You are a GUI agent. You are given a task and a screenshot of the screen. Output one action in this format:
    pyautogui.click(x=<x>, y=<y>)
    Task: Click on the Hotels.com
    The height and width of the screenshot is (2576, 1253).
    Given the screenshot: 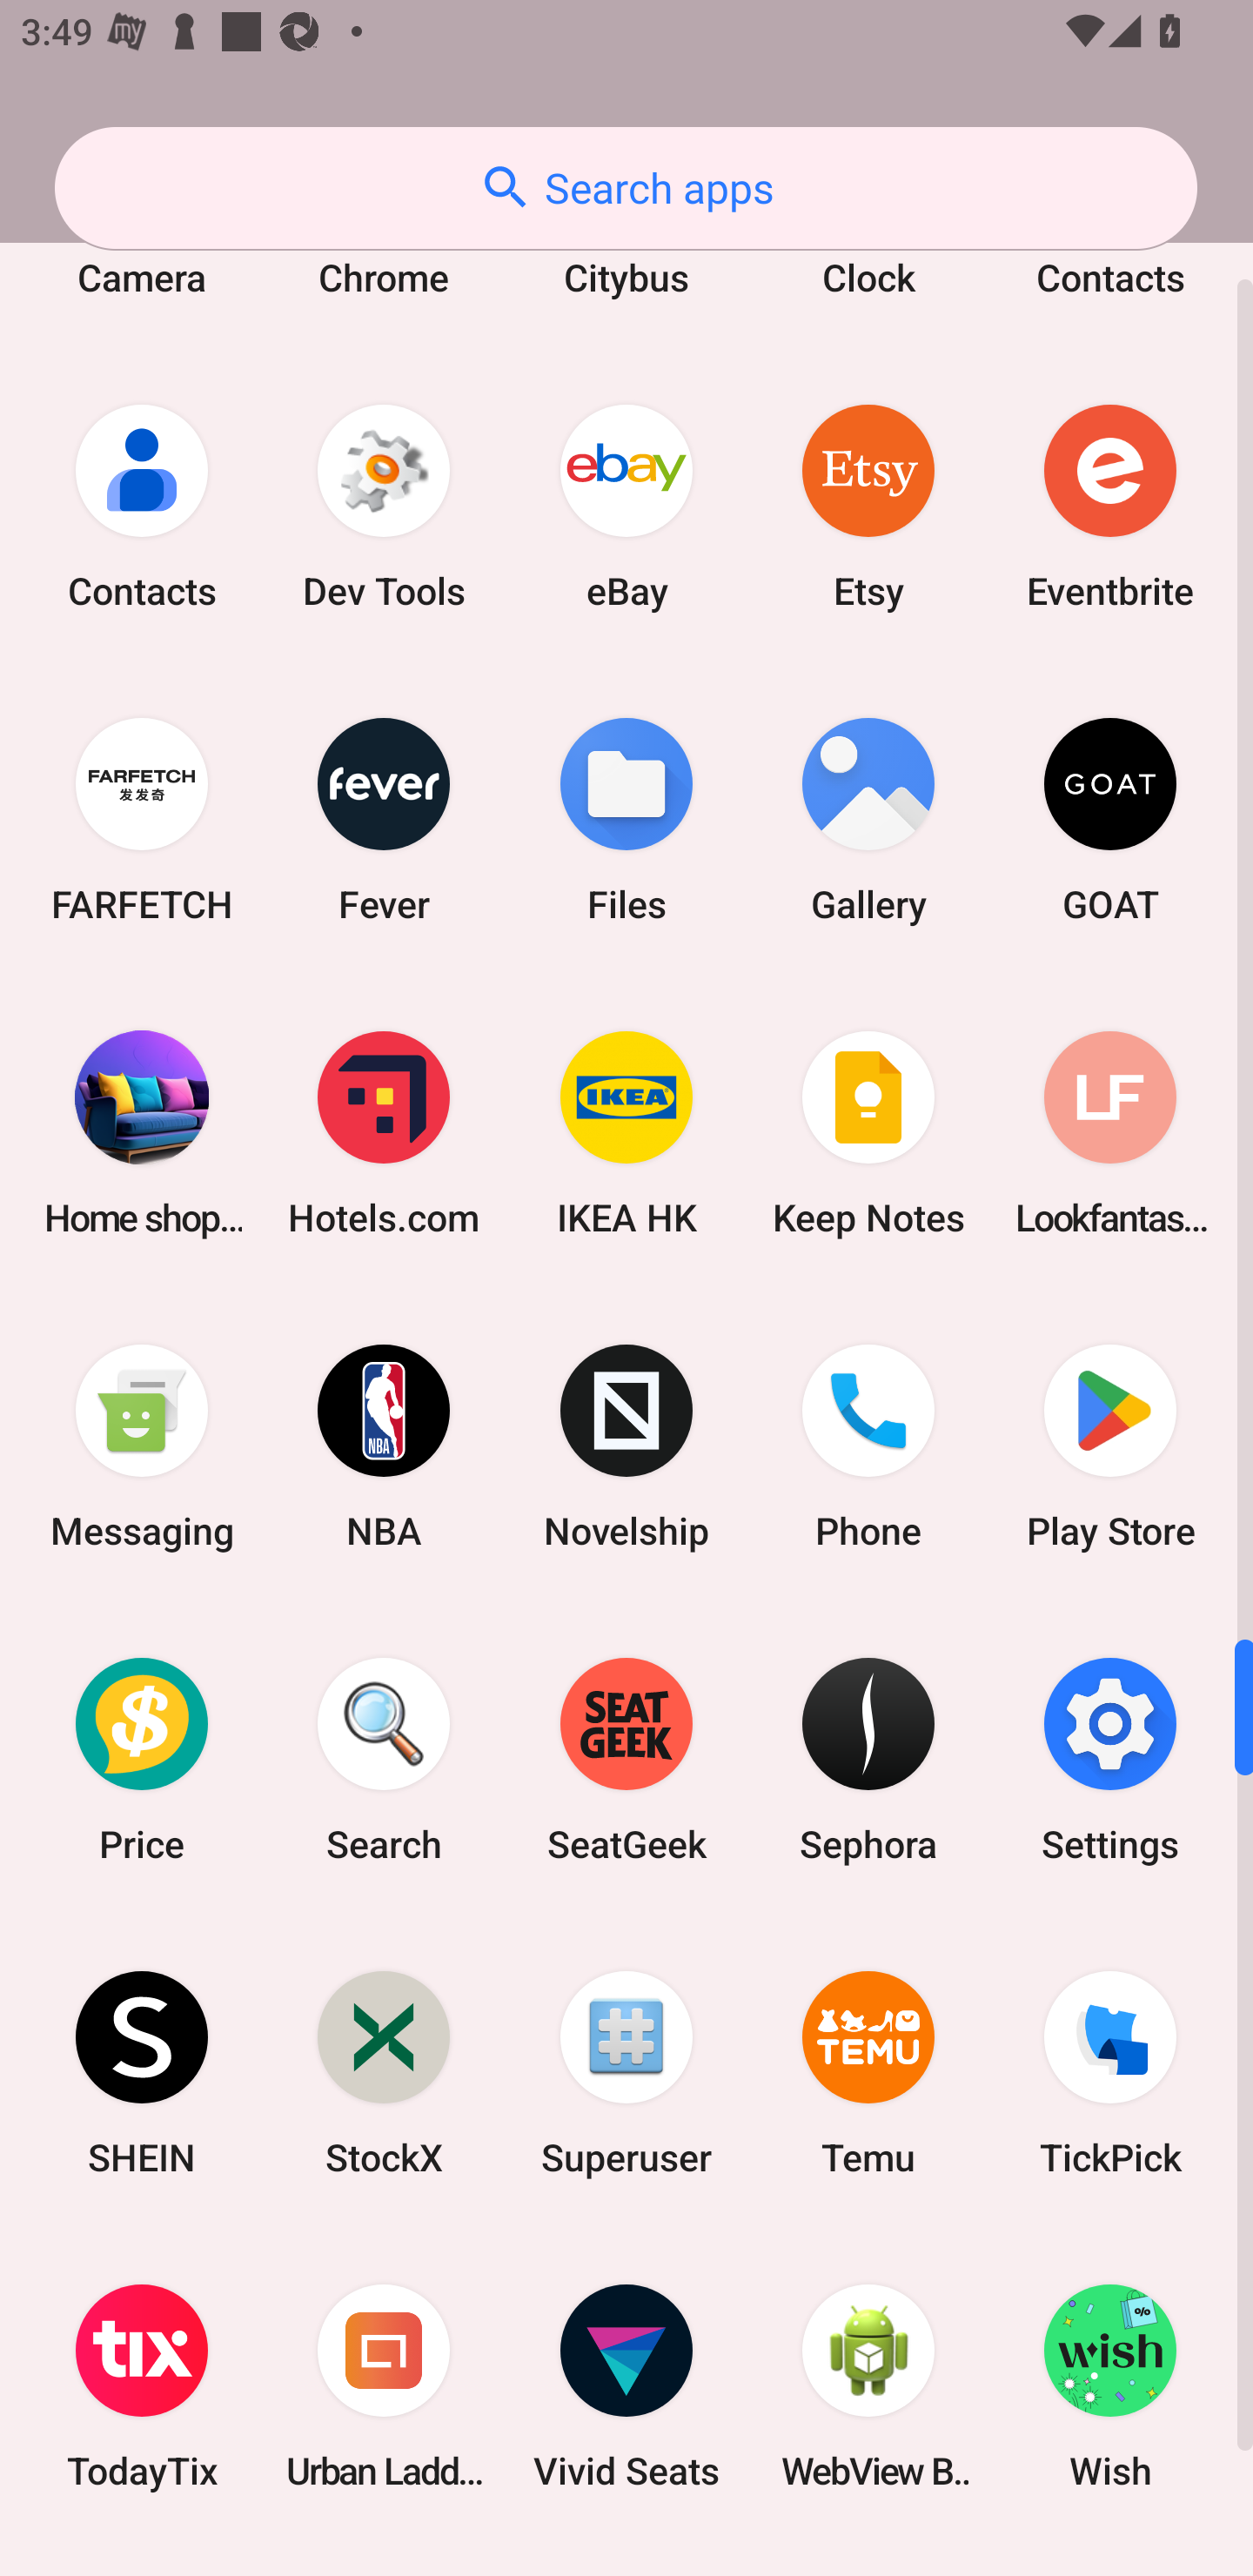 What is the action you would take?
    pyautogui.click(x=384, y=1133)
    